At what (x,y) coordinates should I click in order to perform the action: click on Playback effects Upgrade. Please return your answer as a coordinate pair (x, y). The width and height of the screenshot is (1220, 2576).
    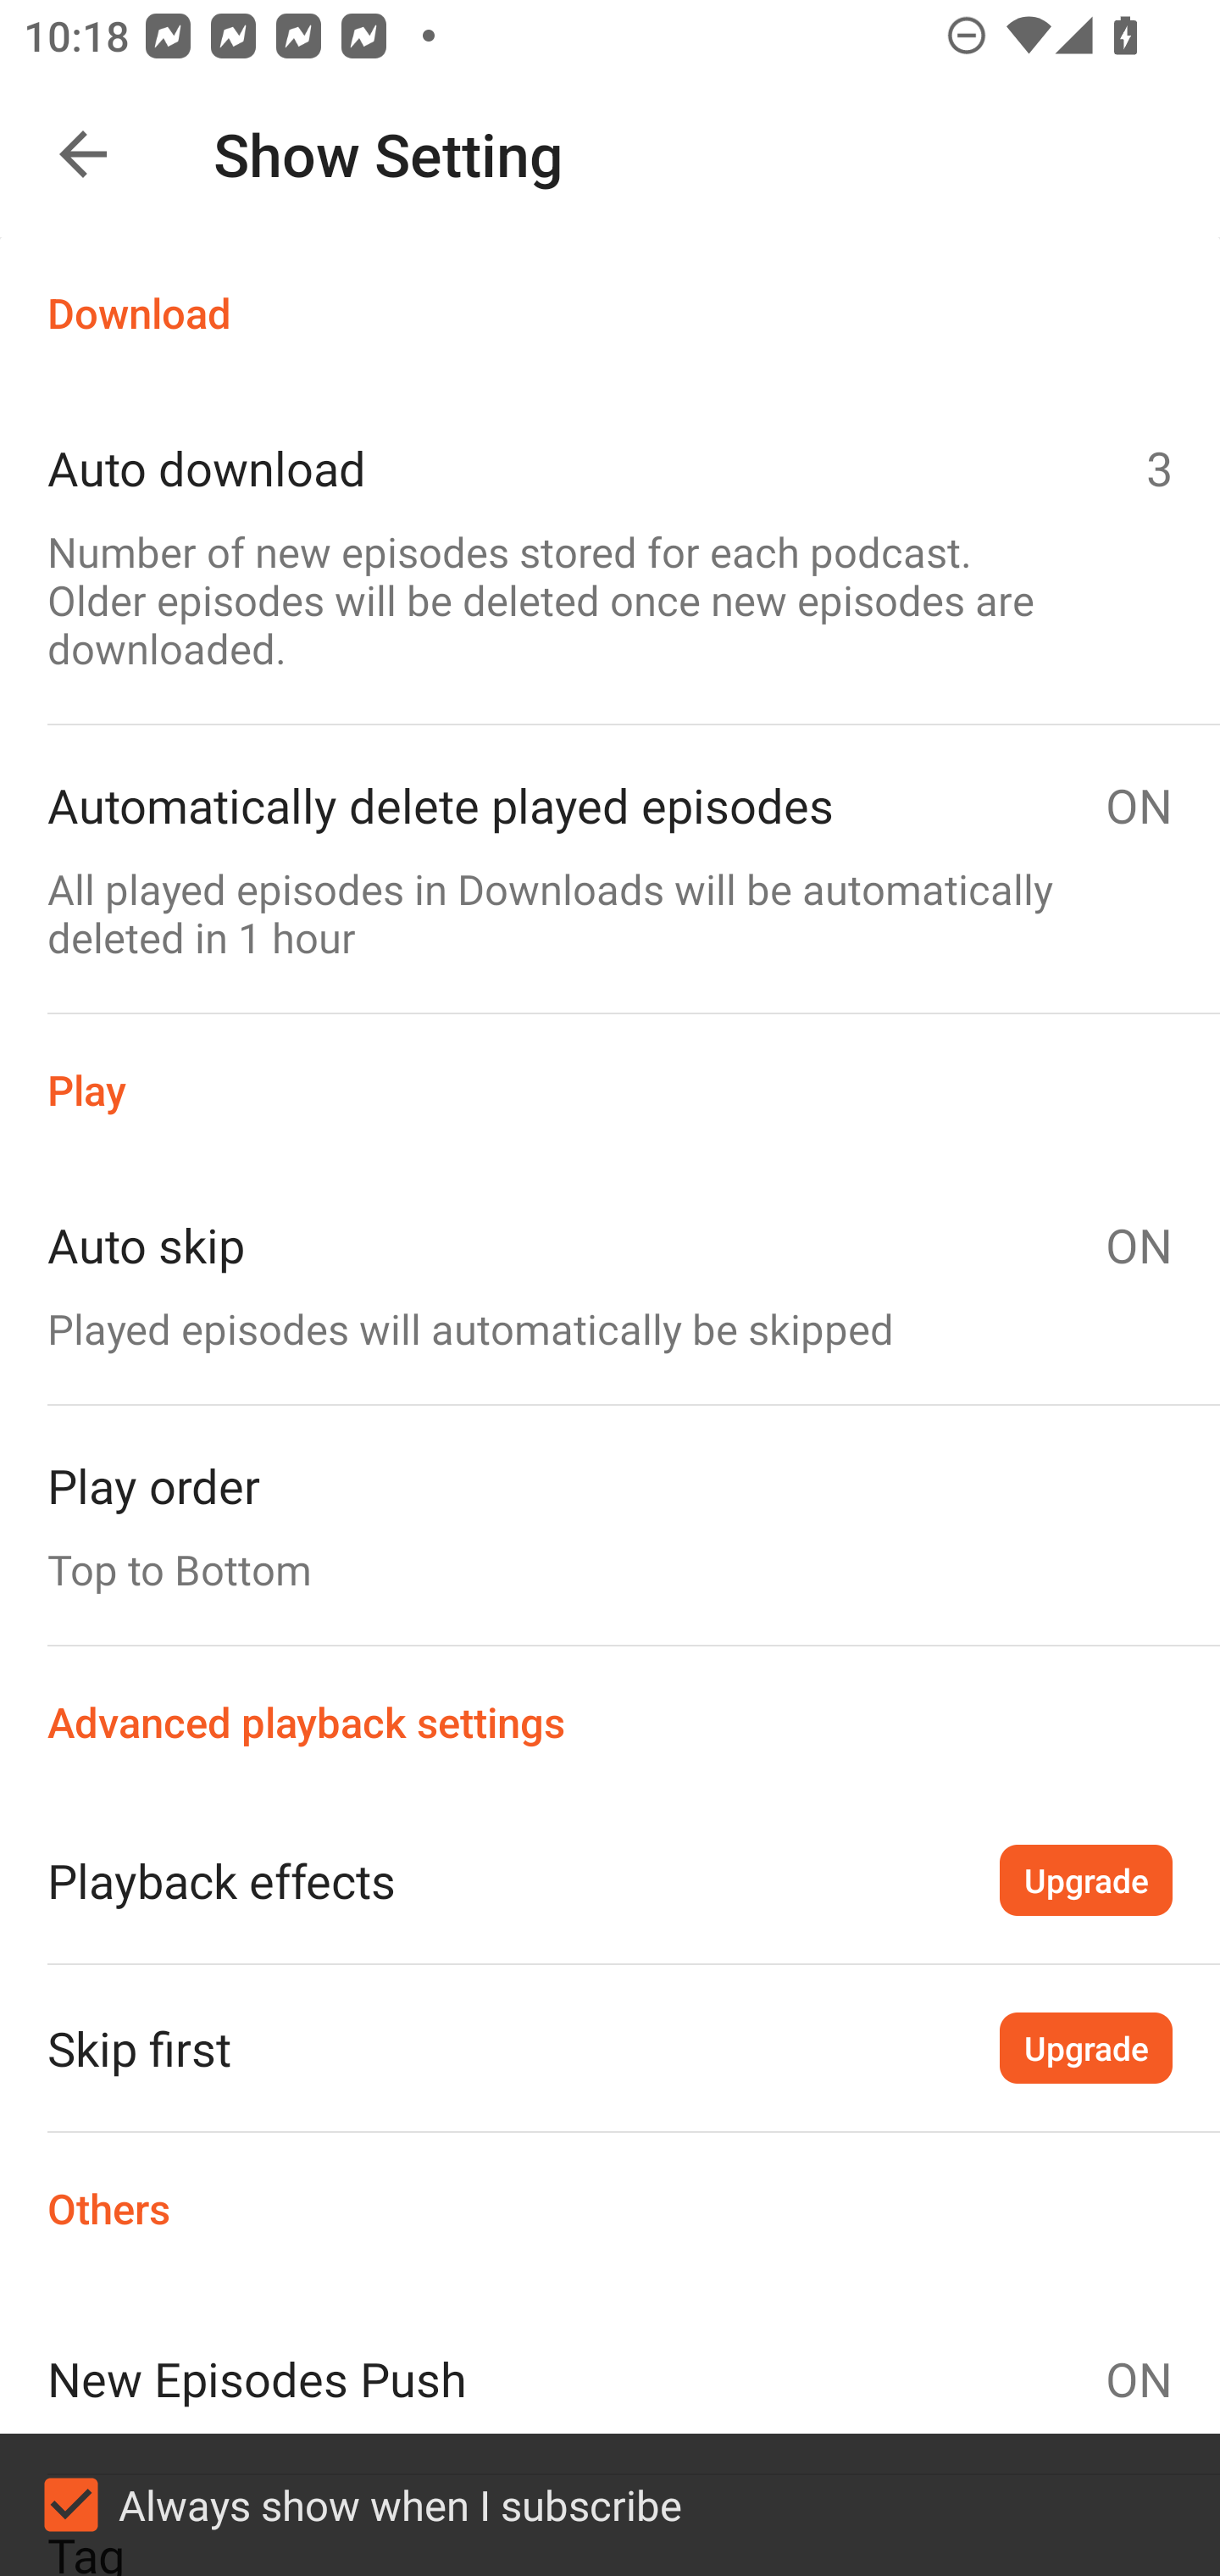
    Looking at the image, I should click on (610, 1879).